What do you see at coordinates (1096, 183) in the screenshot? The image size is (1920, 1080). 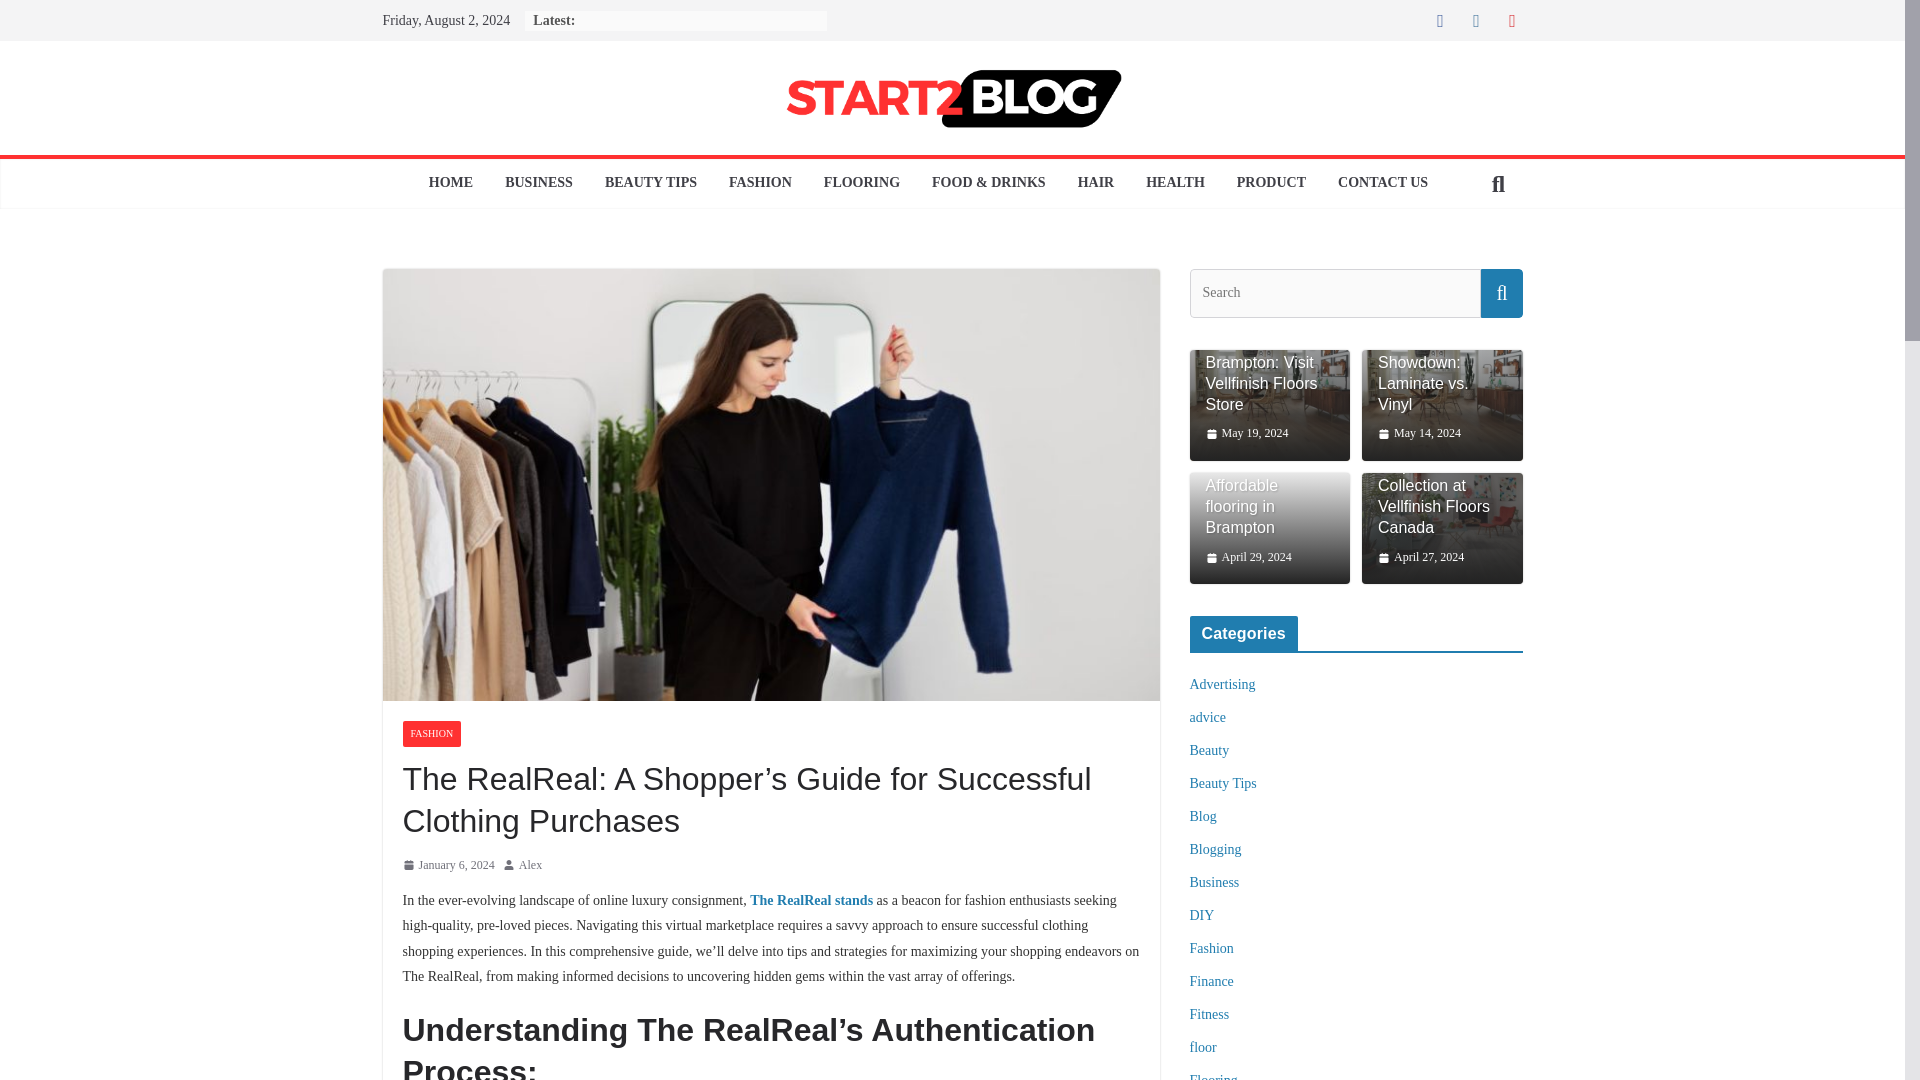 I see `HAIR` at bounding box center [1096, 183].